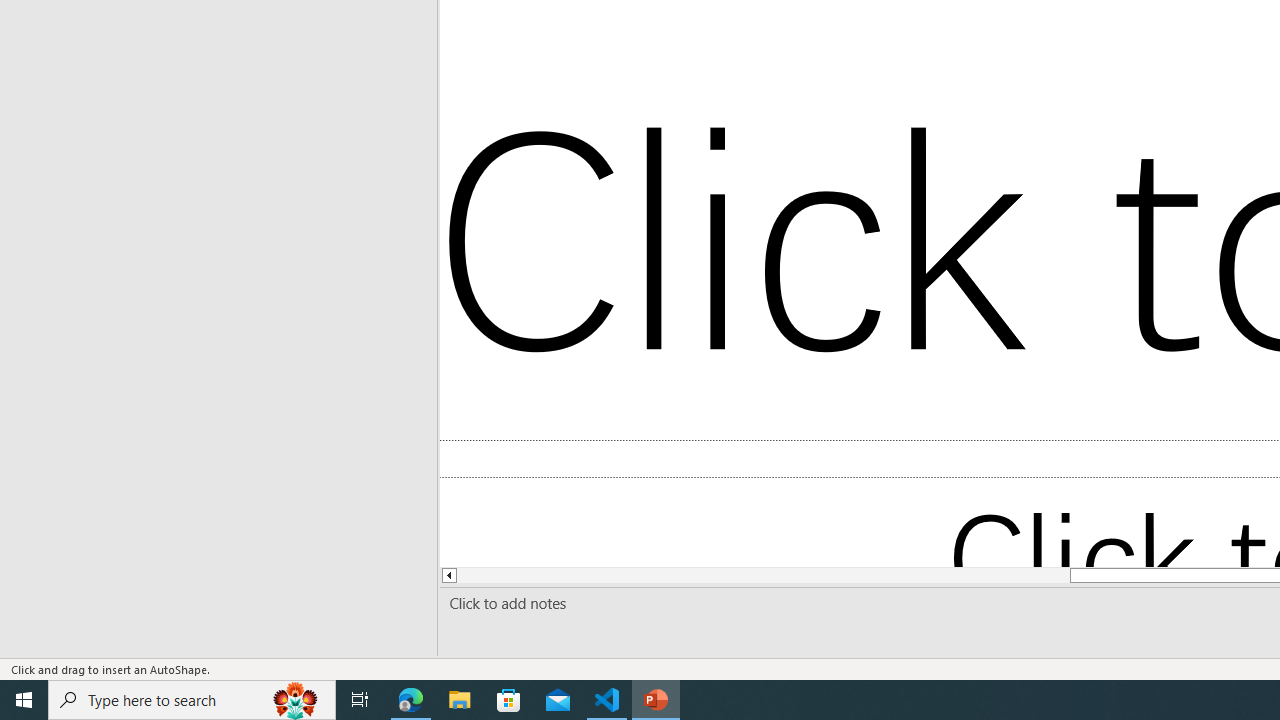 This screenshot has width=1280, height=720. Describe the element at coordinates (92, 668) in the screenshot. I see `Spell Check ` at that location.